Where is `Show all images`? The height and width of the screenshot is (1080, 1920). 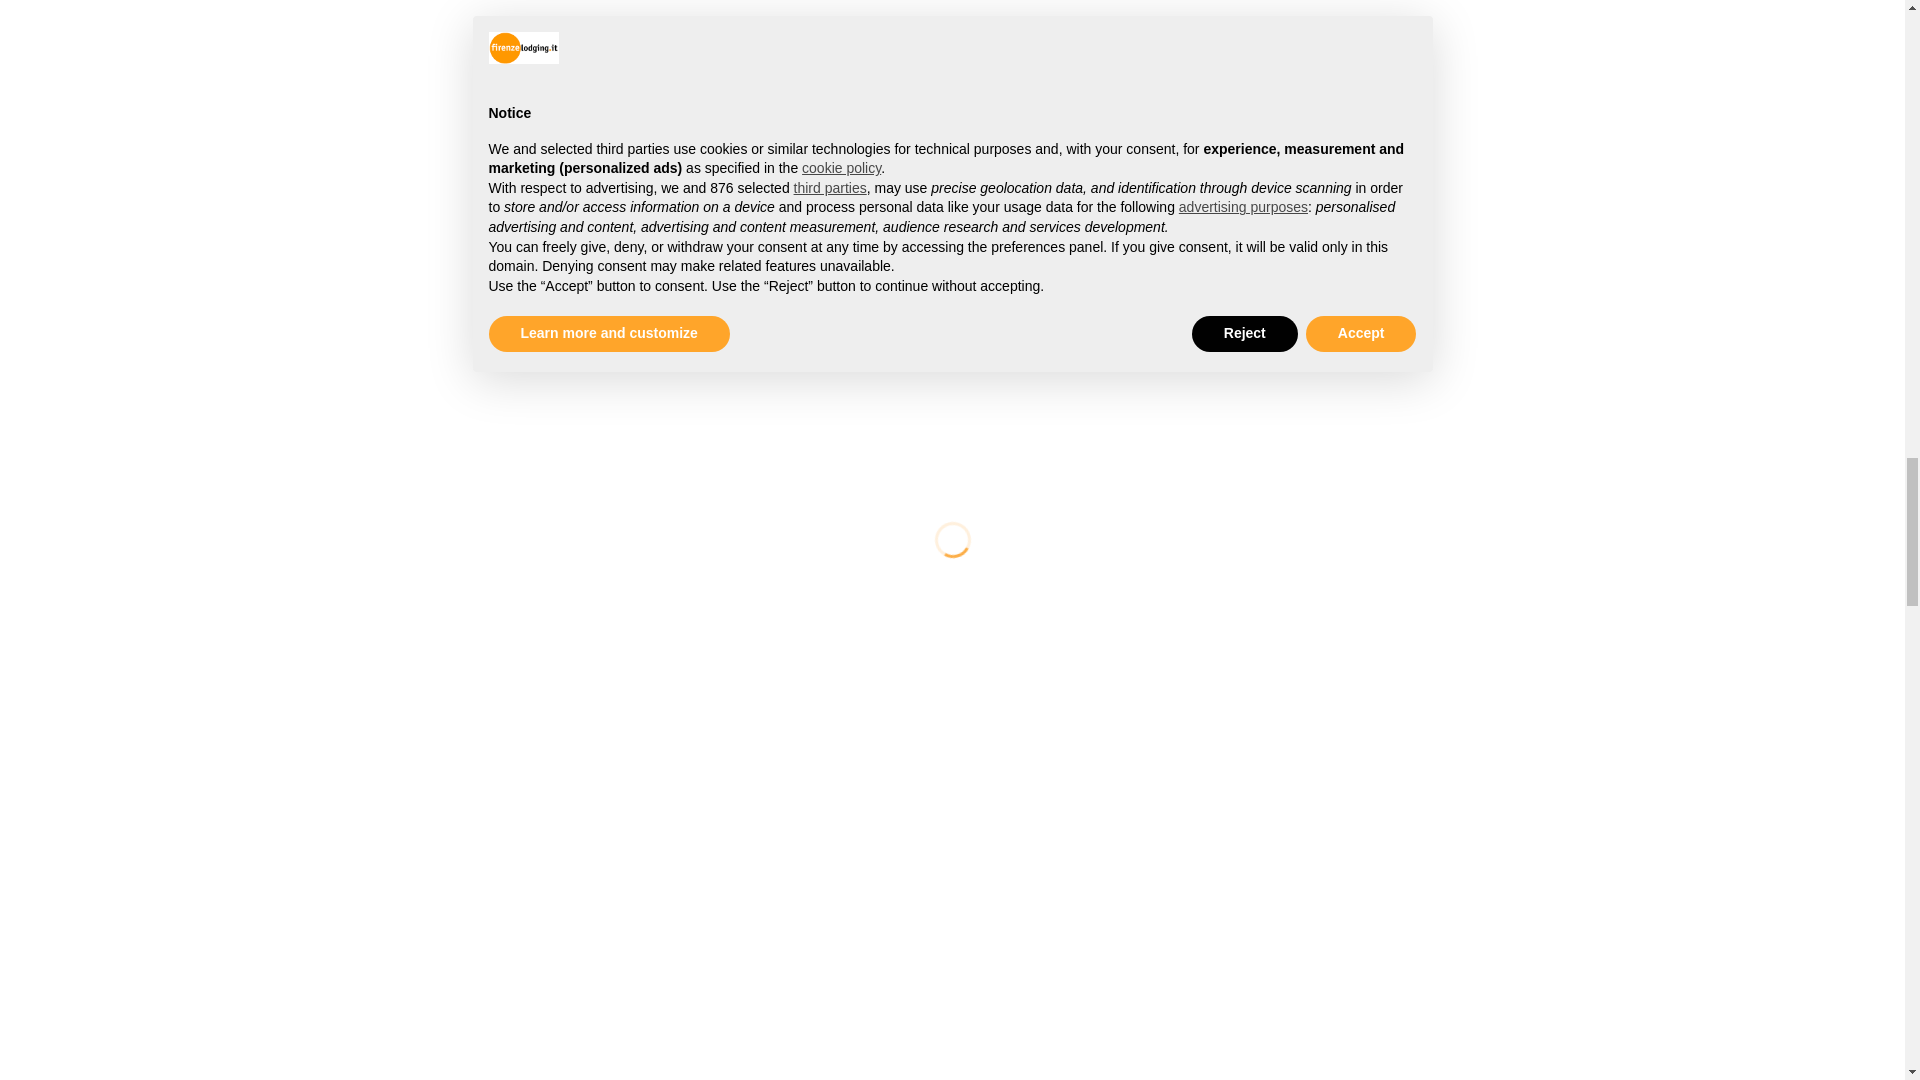 Show all images is located at coordinates (52, 141).